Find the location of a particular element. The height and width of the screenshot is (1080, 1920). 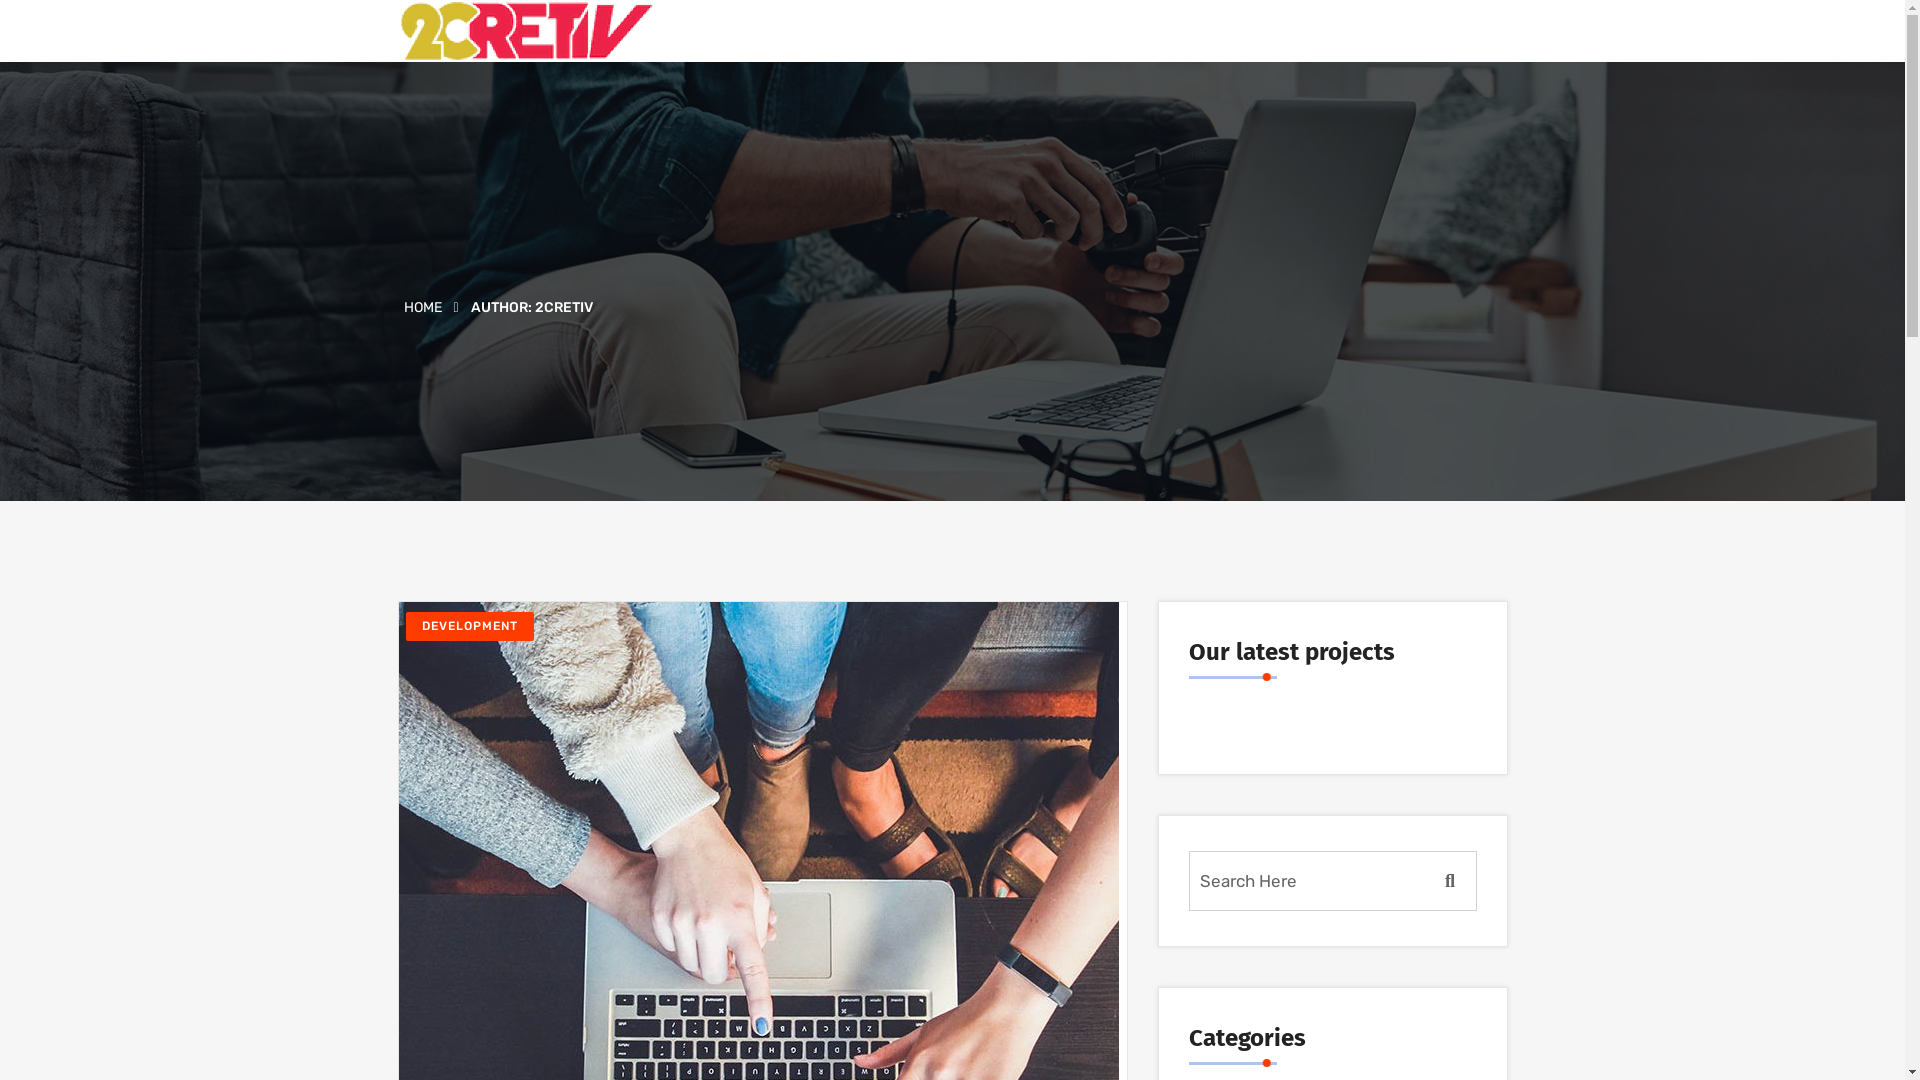

HOME is located at coordinates (423, 308).